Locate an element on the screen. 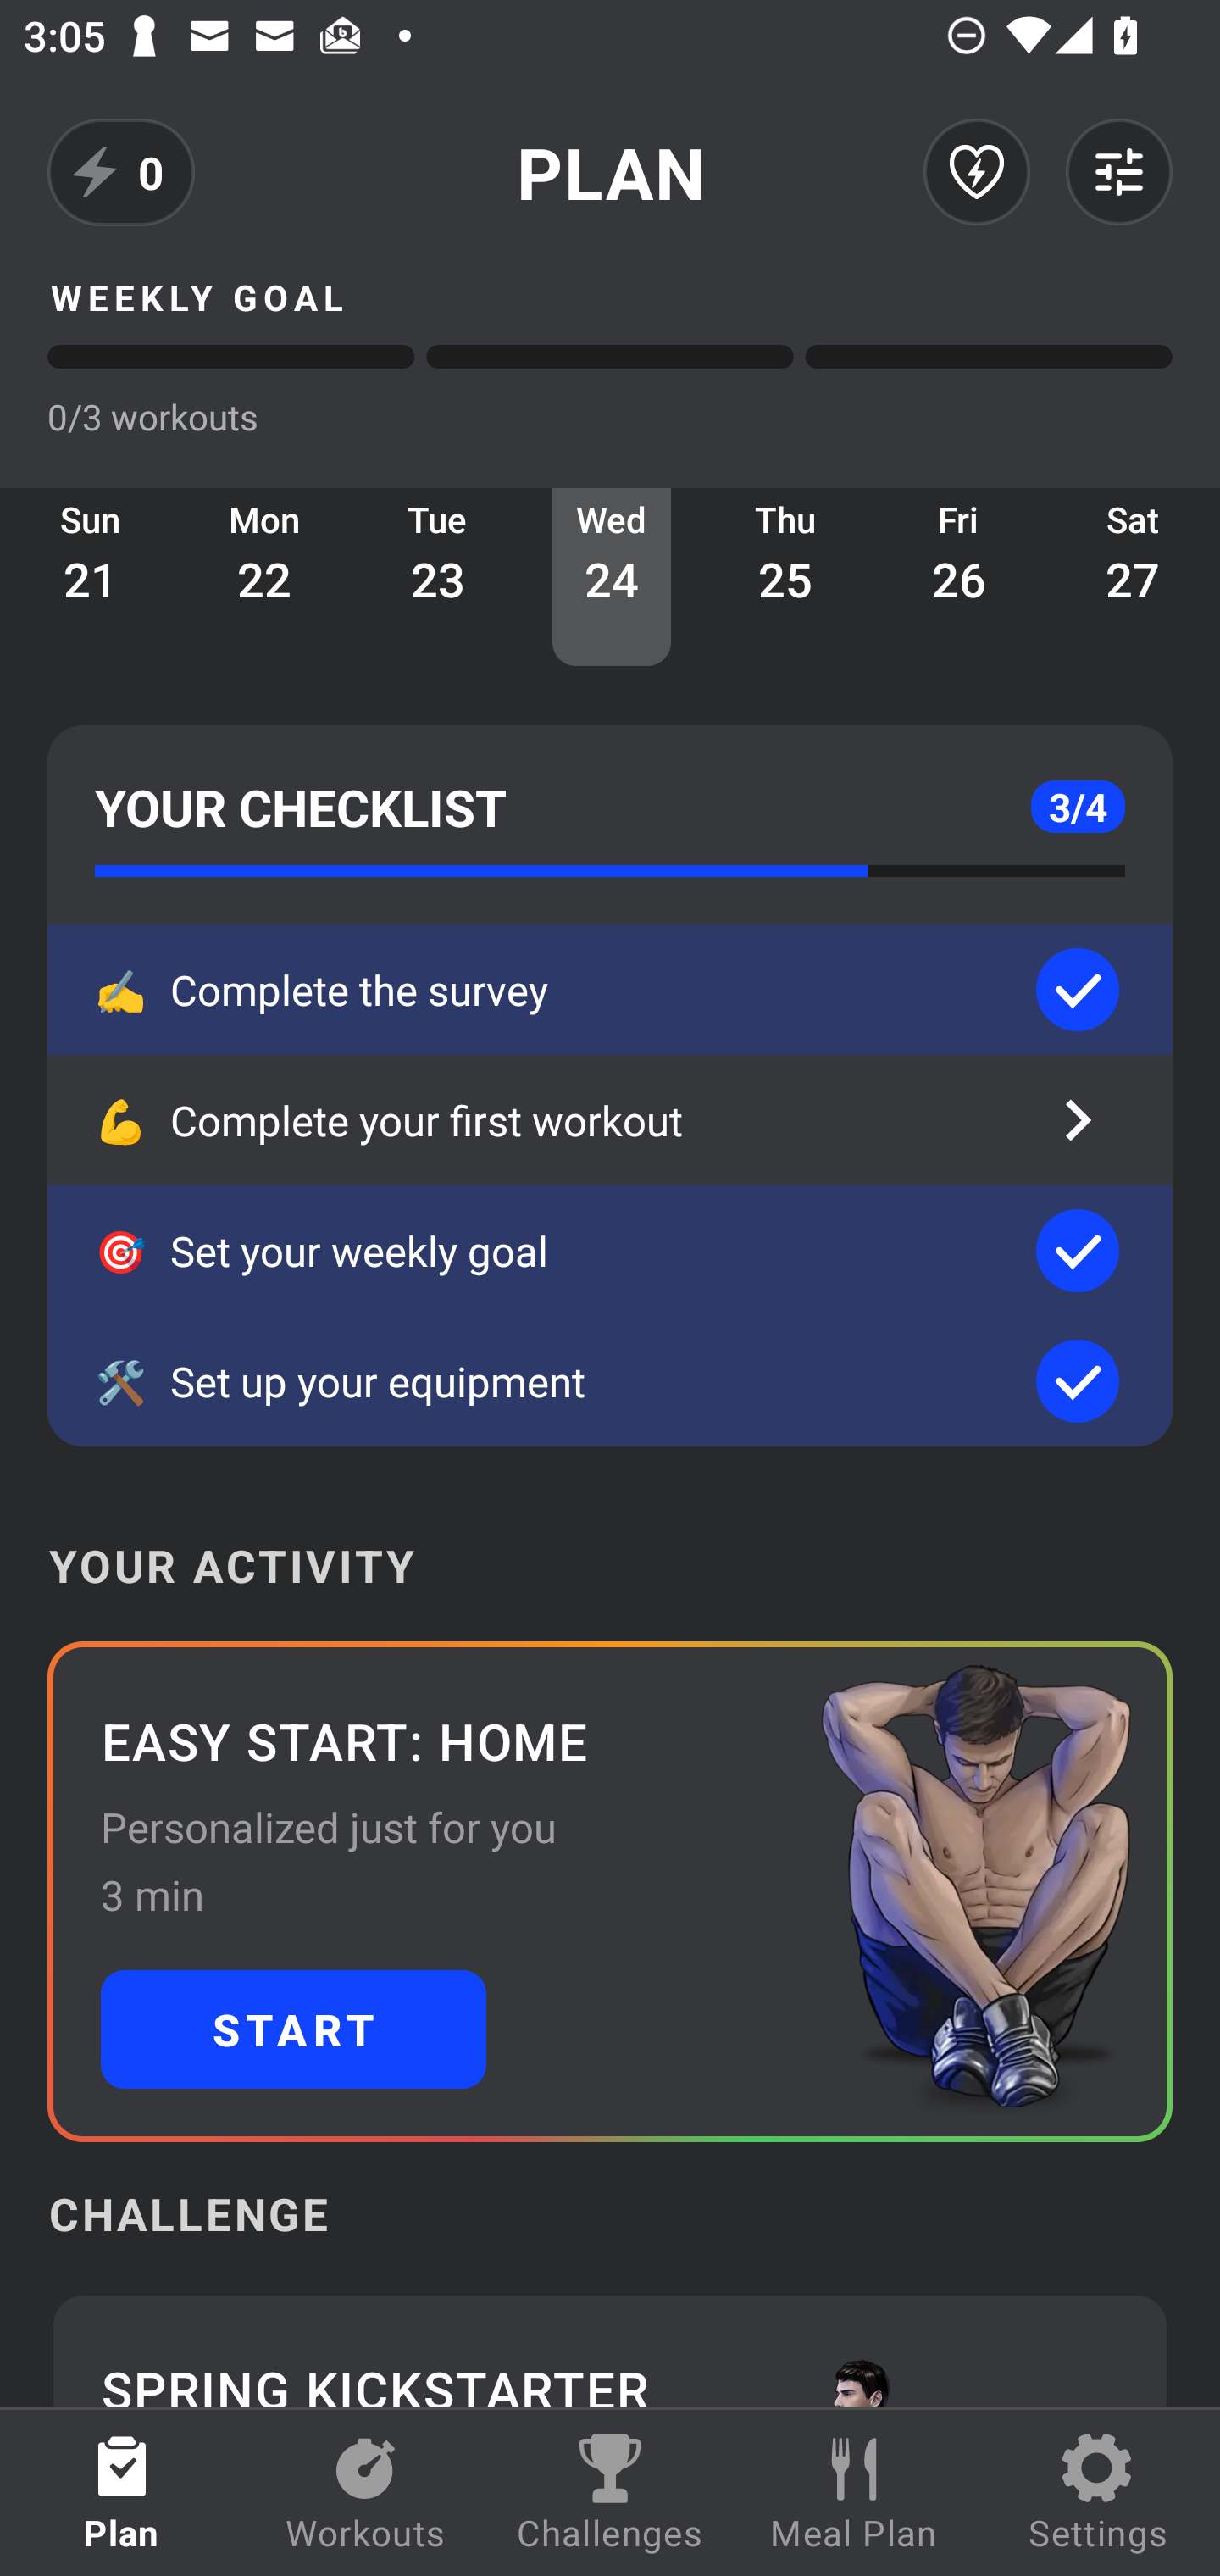 The width and height of the screenshot is (1220, 2576). START is located at coordinates (293, 2029).